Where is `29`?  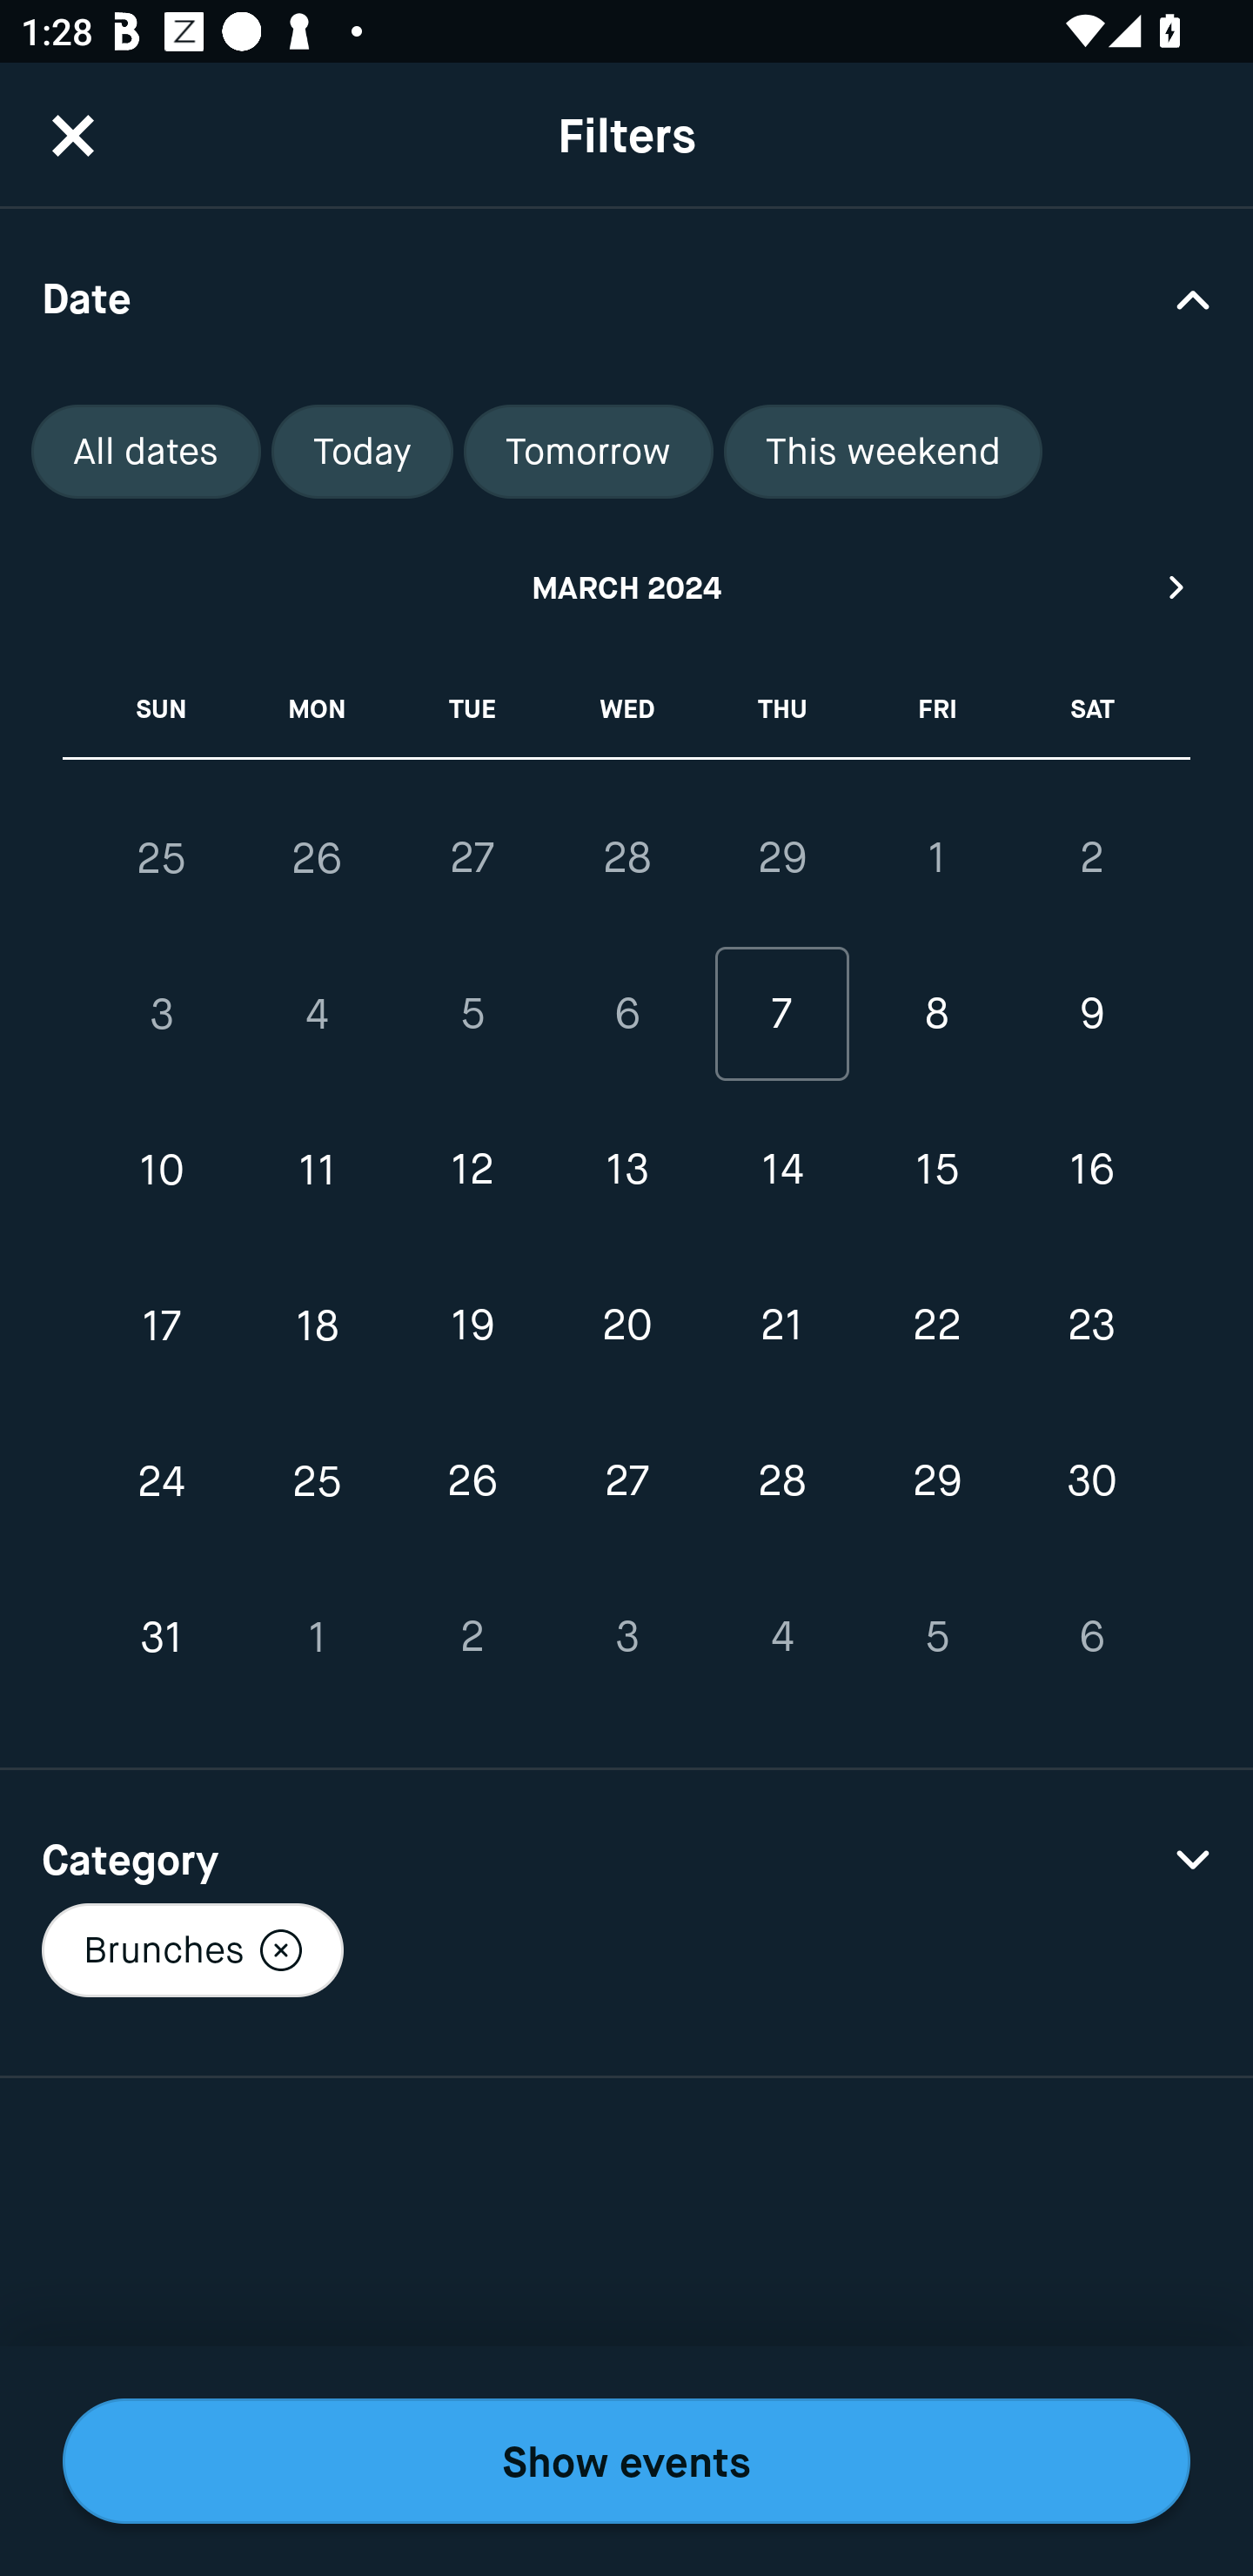
29 is located at coordinates (781, 857).